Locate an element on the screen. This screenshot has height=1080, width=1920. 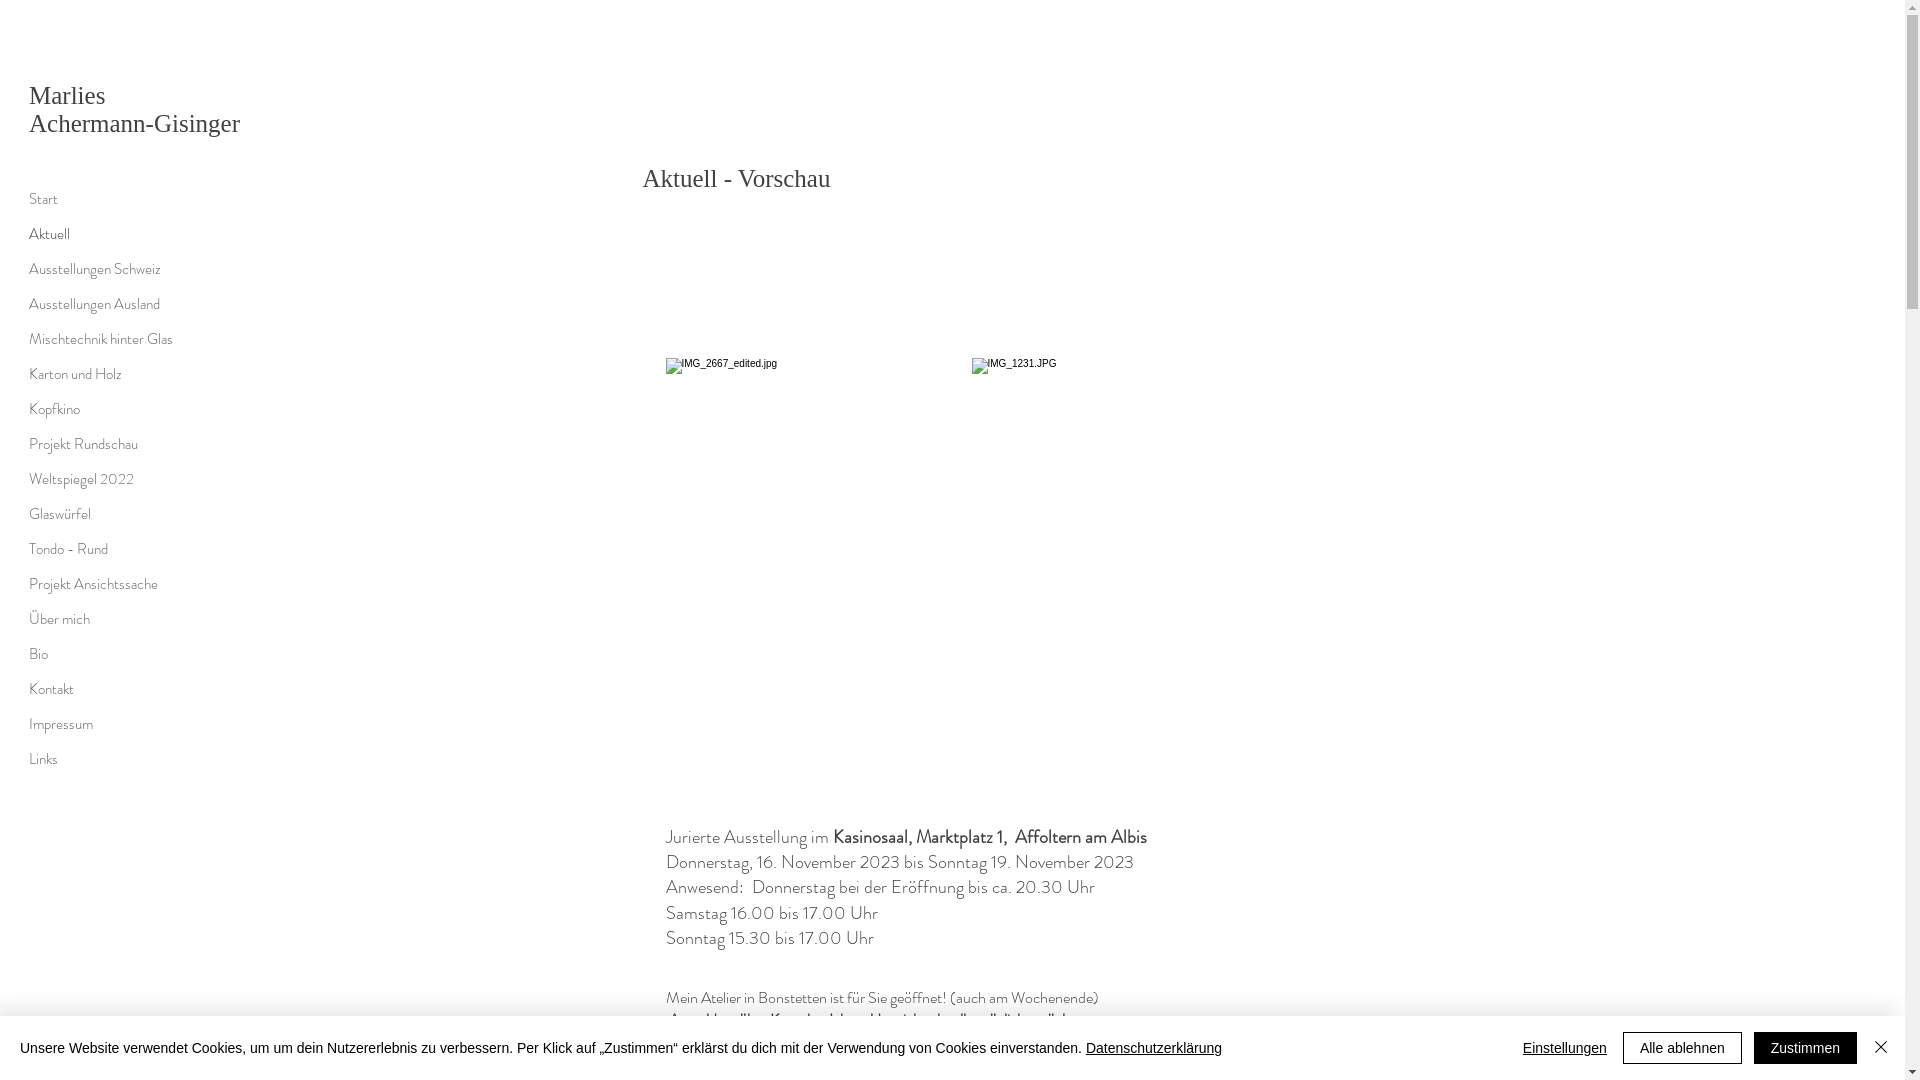
Mischtechnik hinter Glas is located at coordinates (106, 340).